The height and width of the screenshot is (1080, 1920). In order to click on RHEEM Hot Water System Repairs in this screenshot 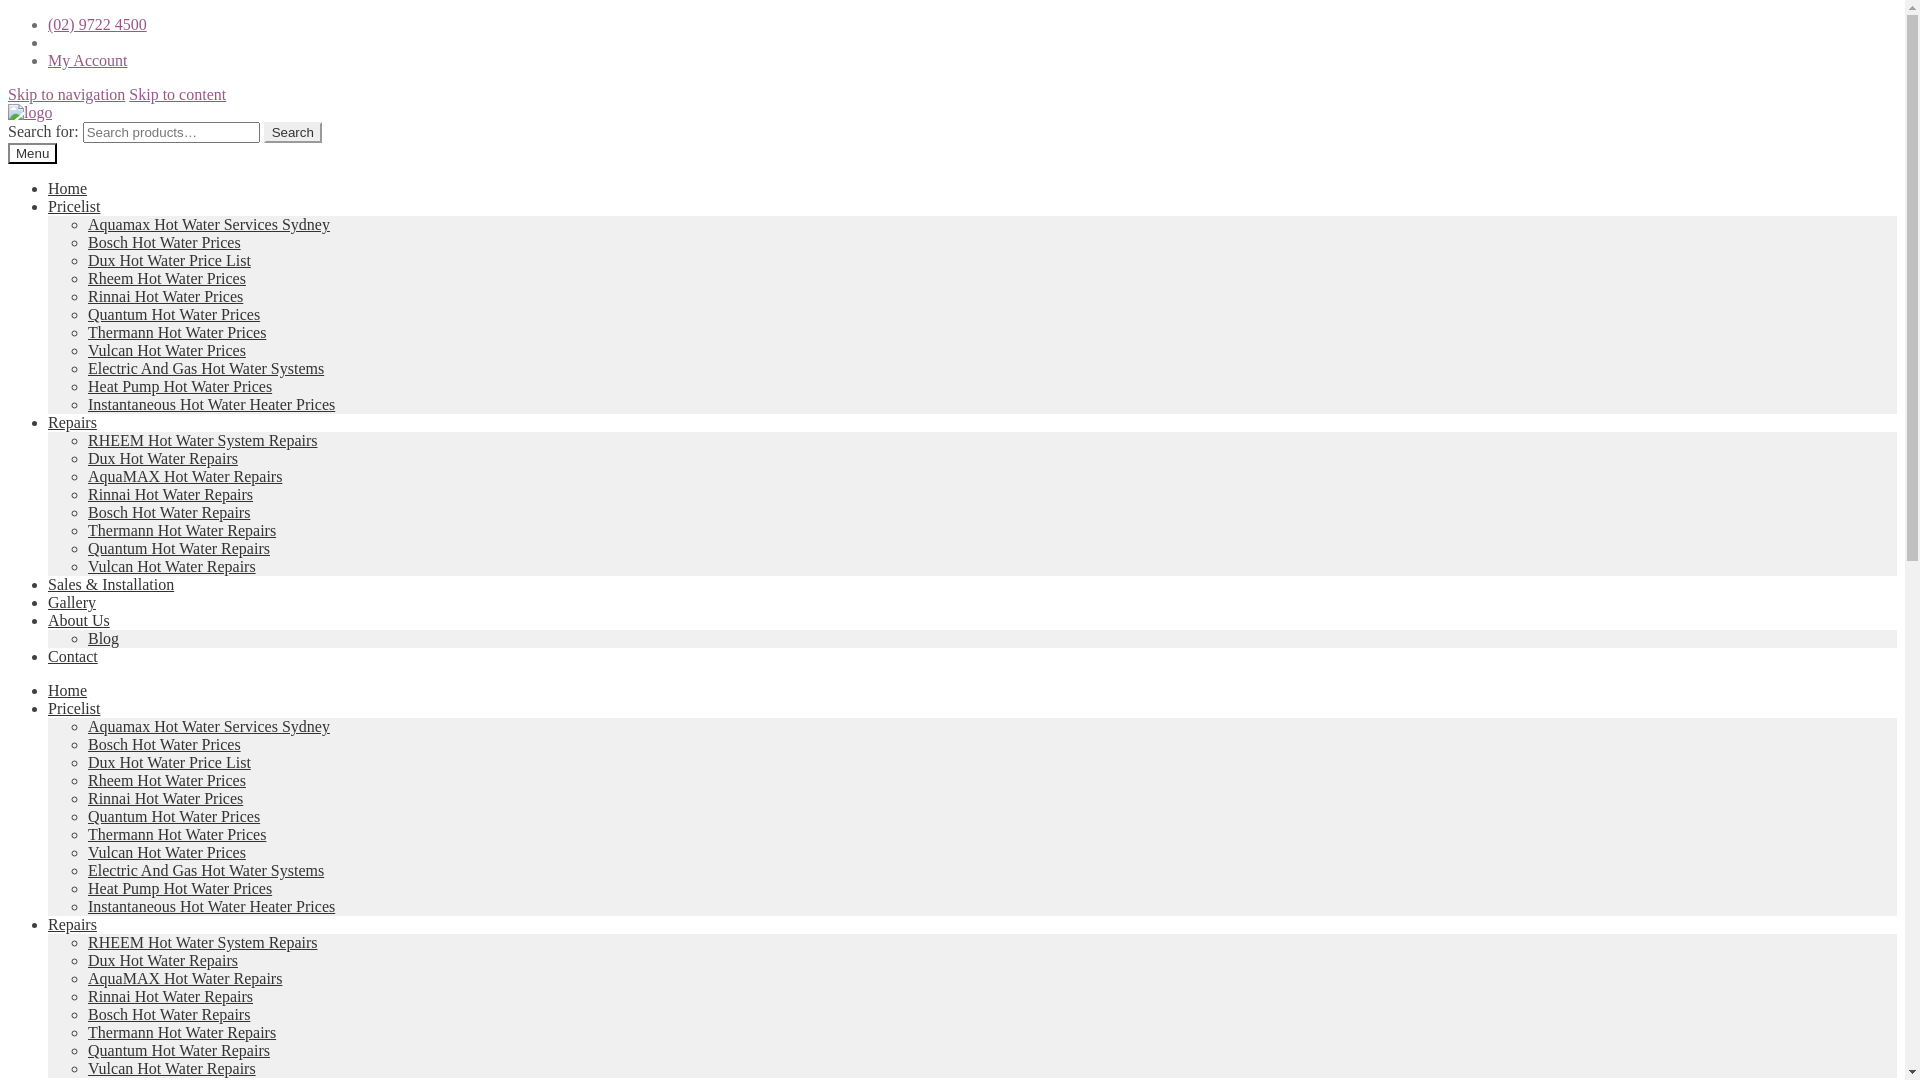, I will do `click(203, 942)`.